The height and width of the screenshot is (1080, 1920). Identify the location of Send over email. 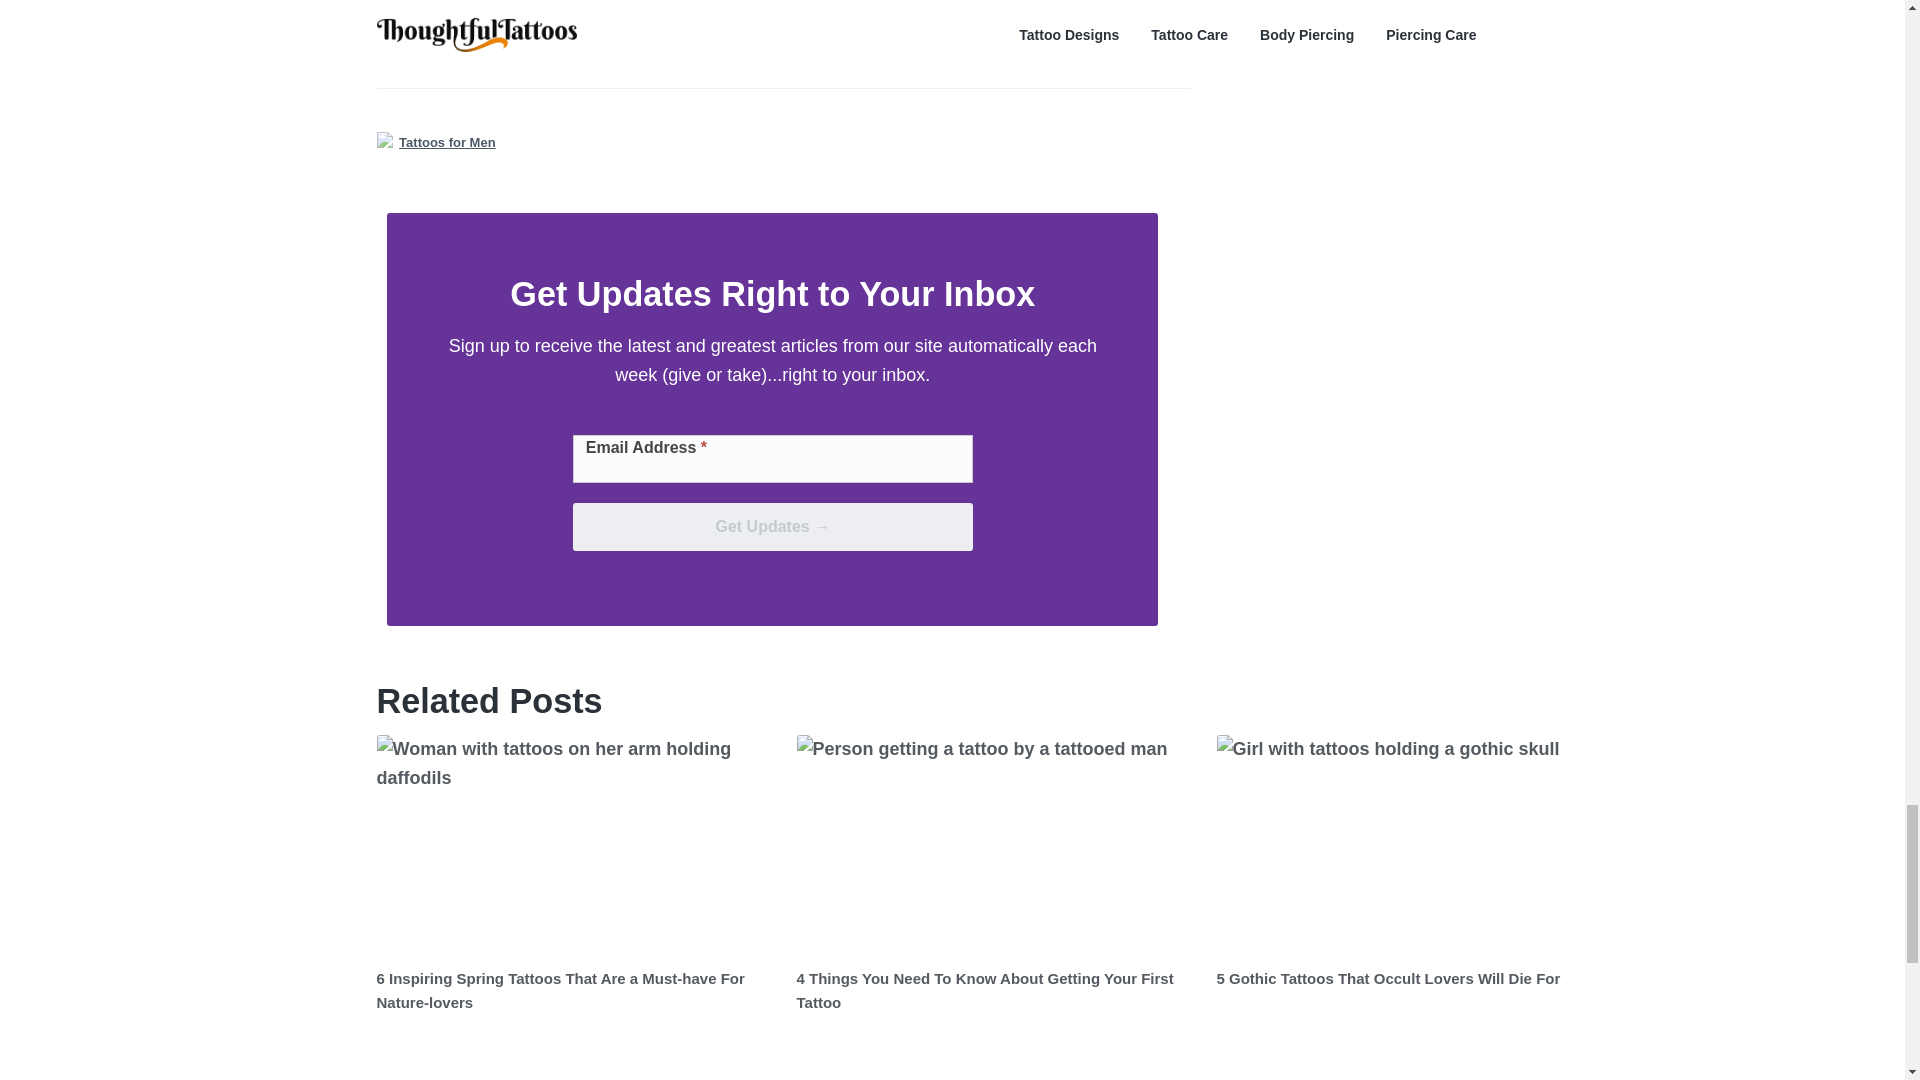
(1115, 18).